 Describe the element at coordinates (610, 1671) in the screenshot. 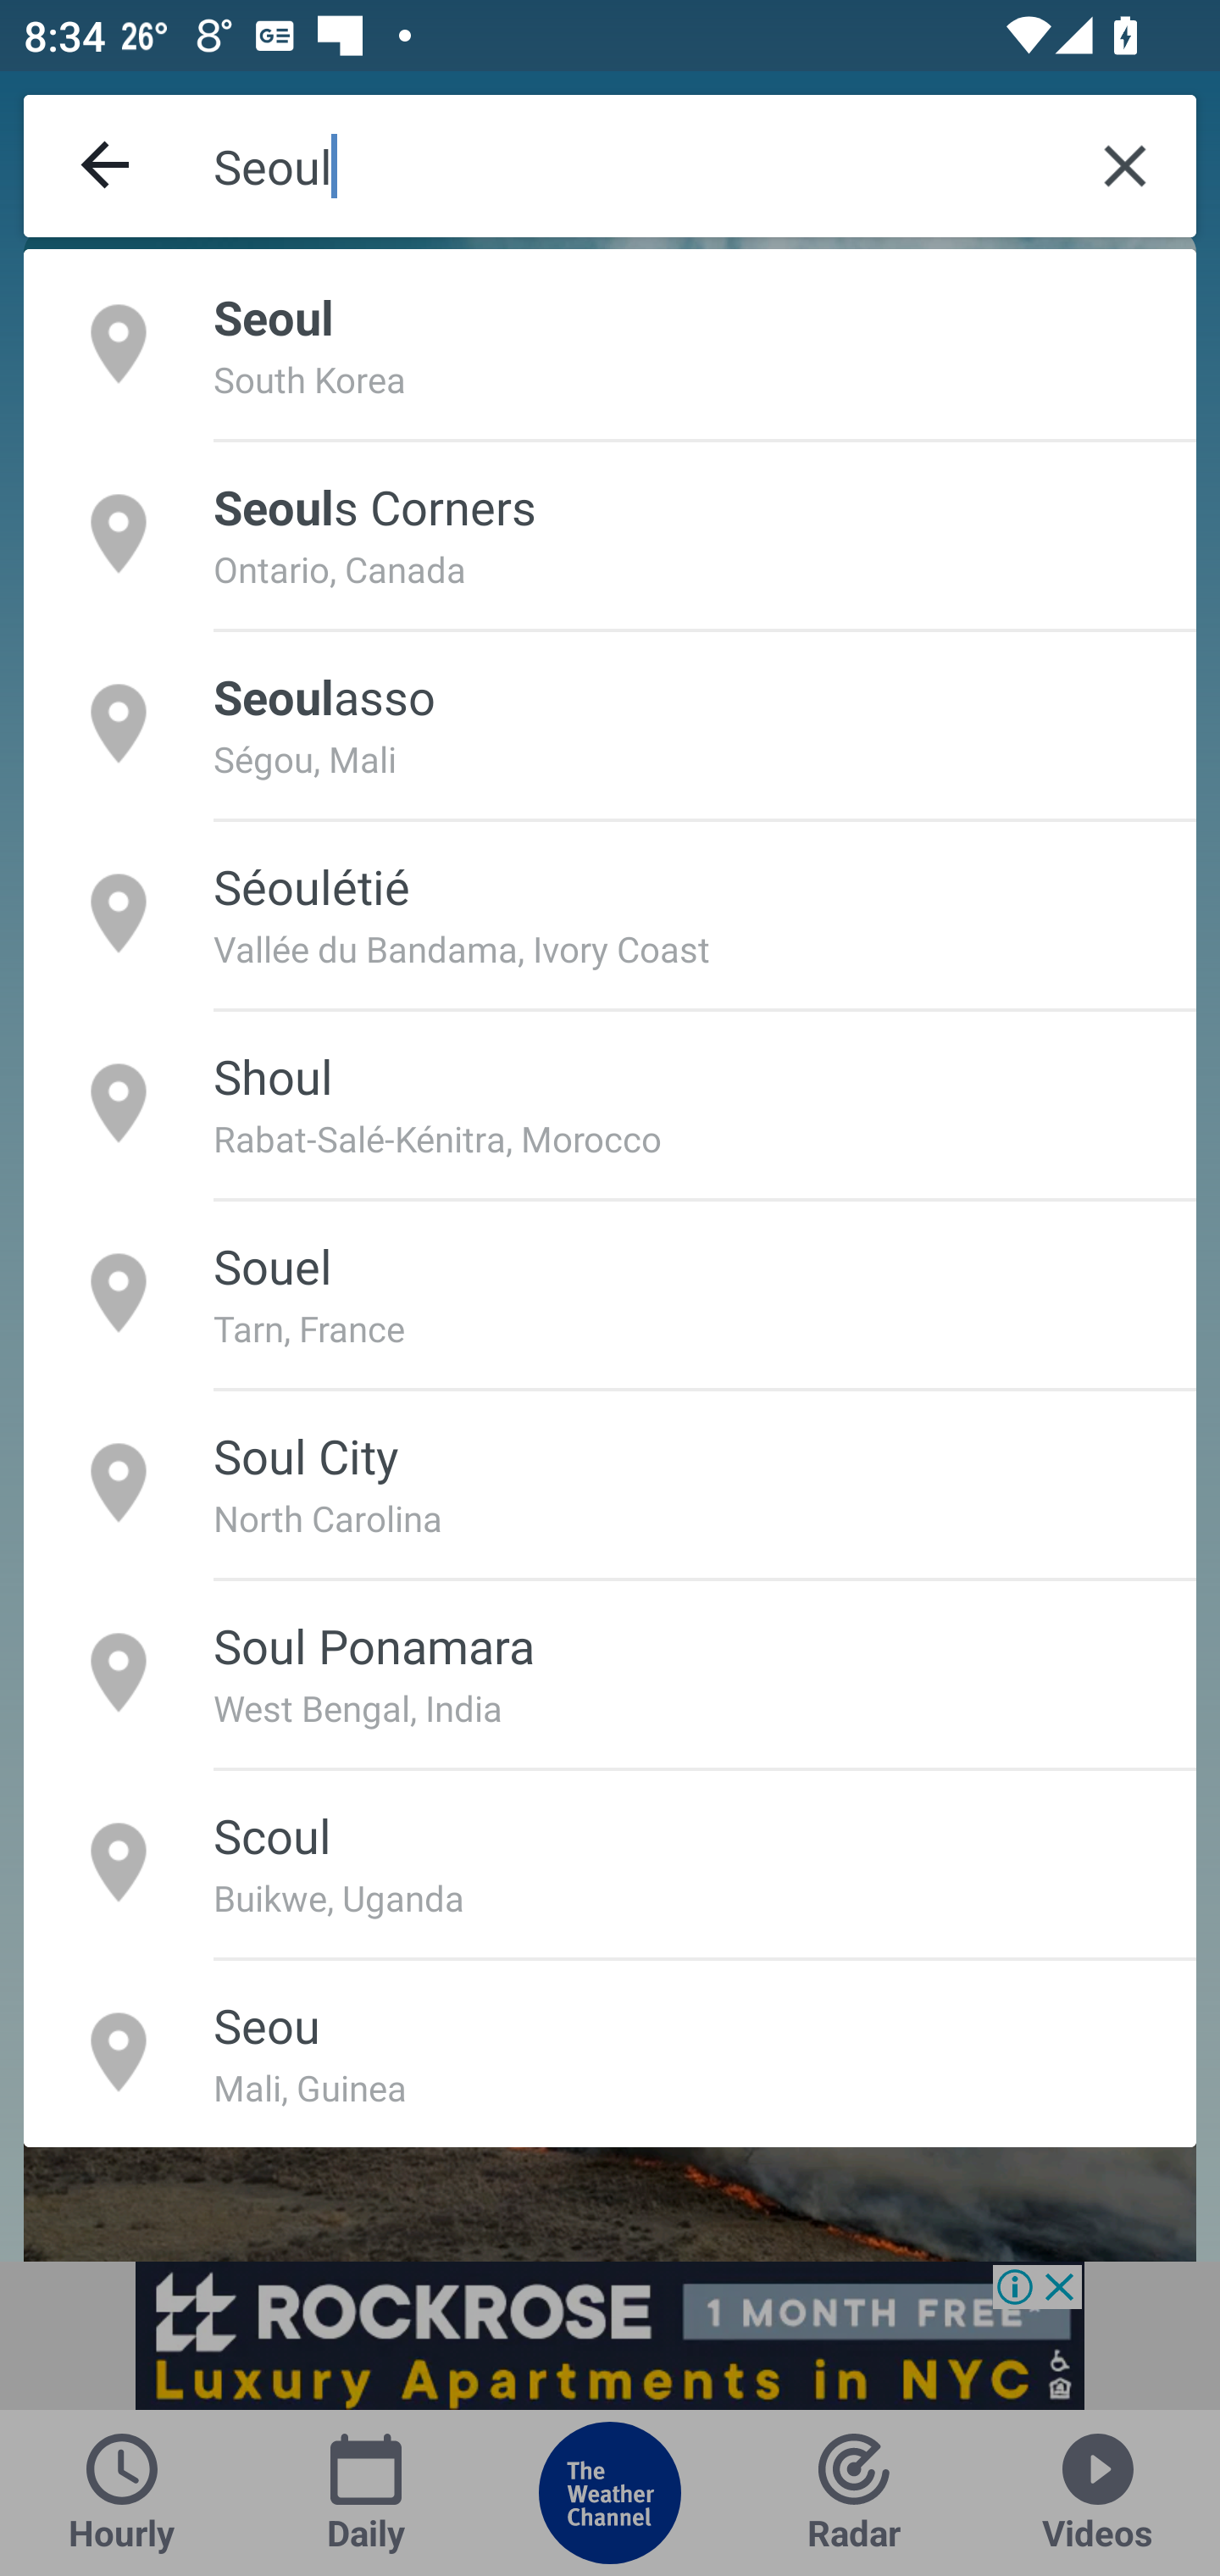

I see `Soul Ponamara West Bengal, India` at that location.